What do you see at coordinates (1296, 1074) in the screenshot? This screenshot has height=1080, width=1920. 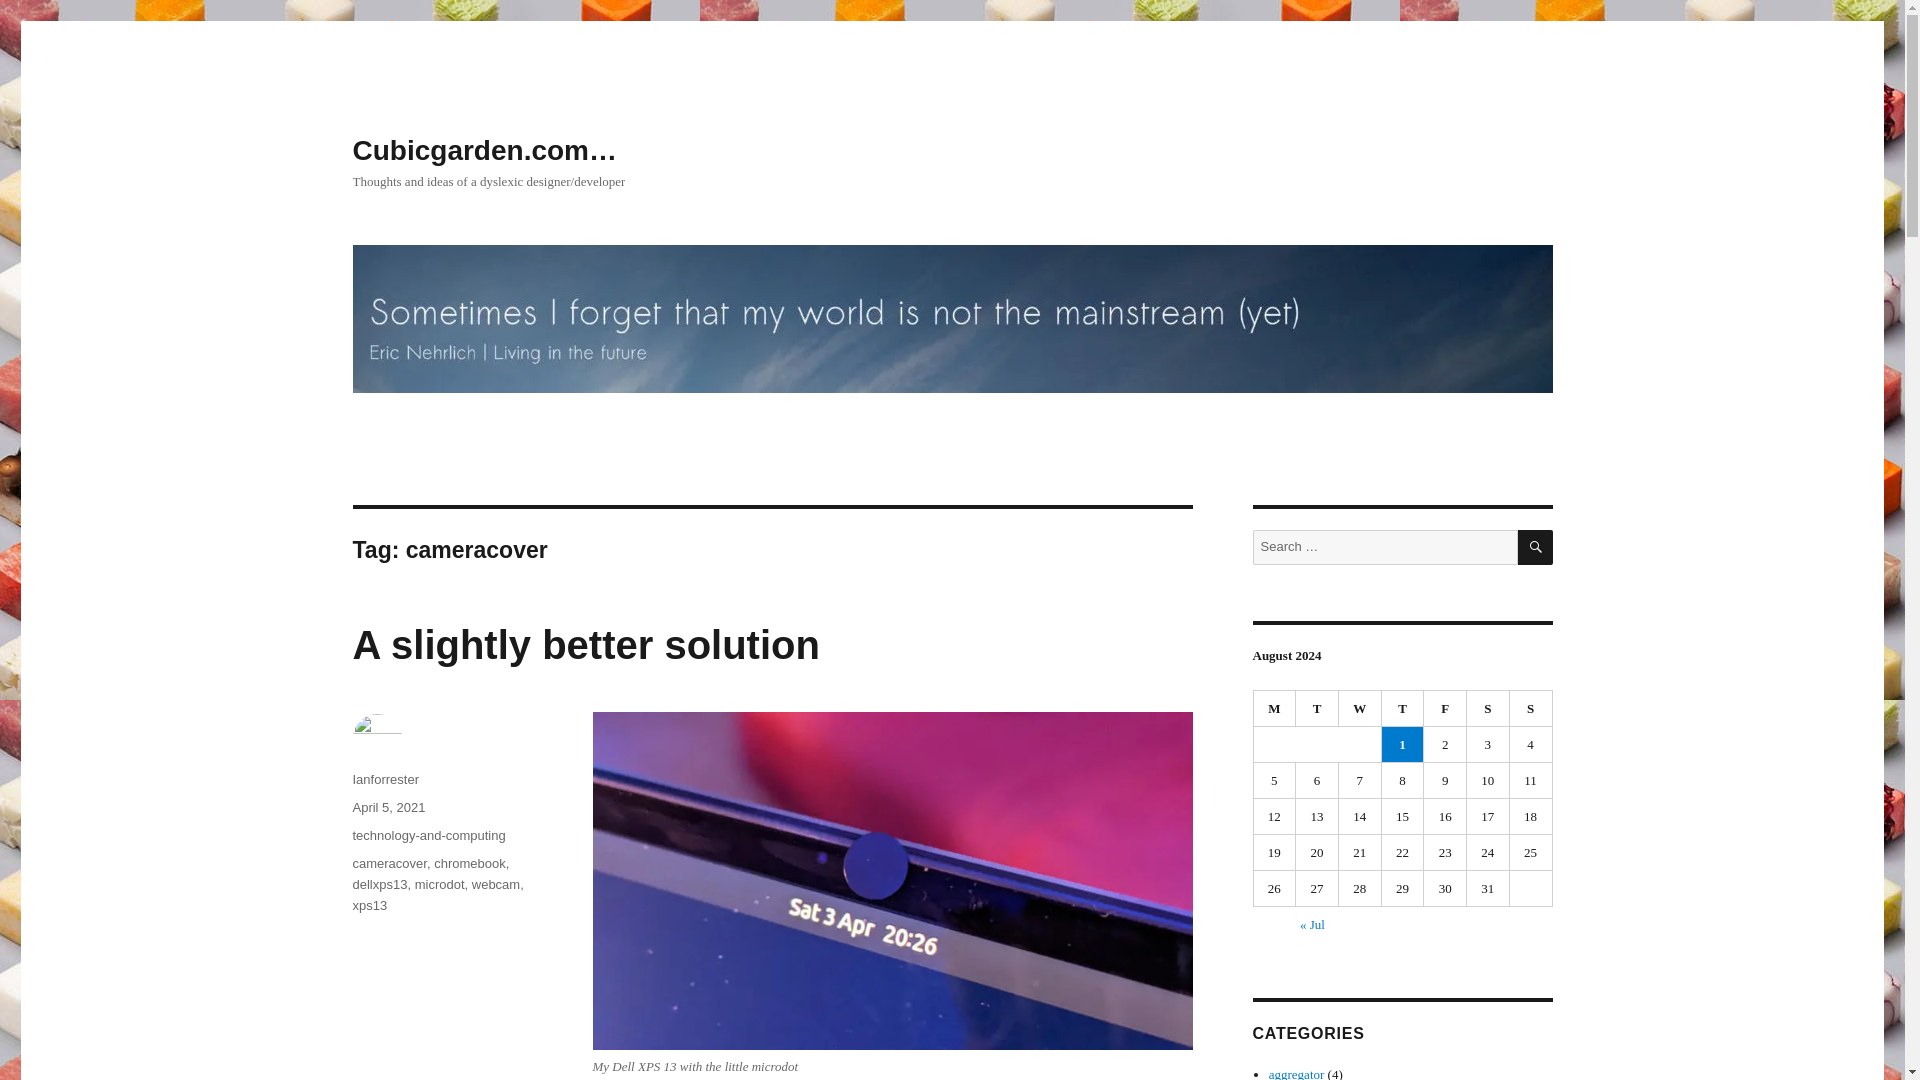 I see `aggregator` at bounding box center [1296, 1074].